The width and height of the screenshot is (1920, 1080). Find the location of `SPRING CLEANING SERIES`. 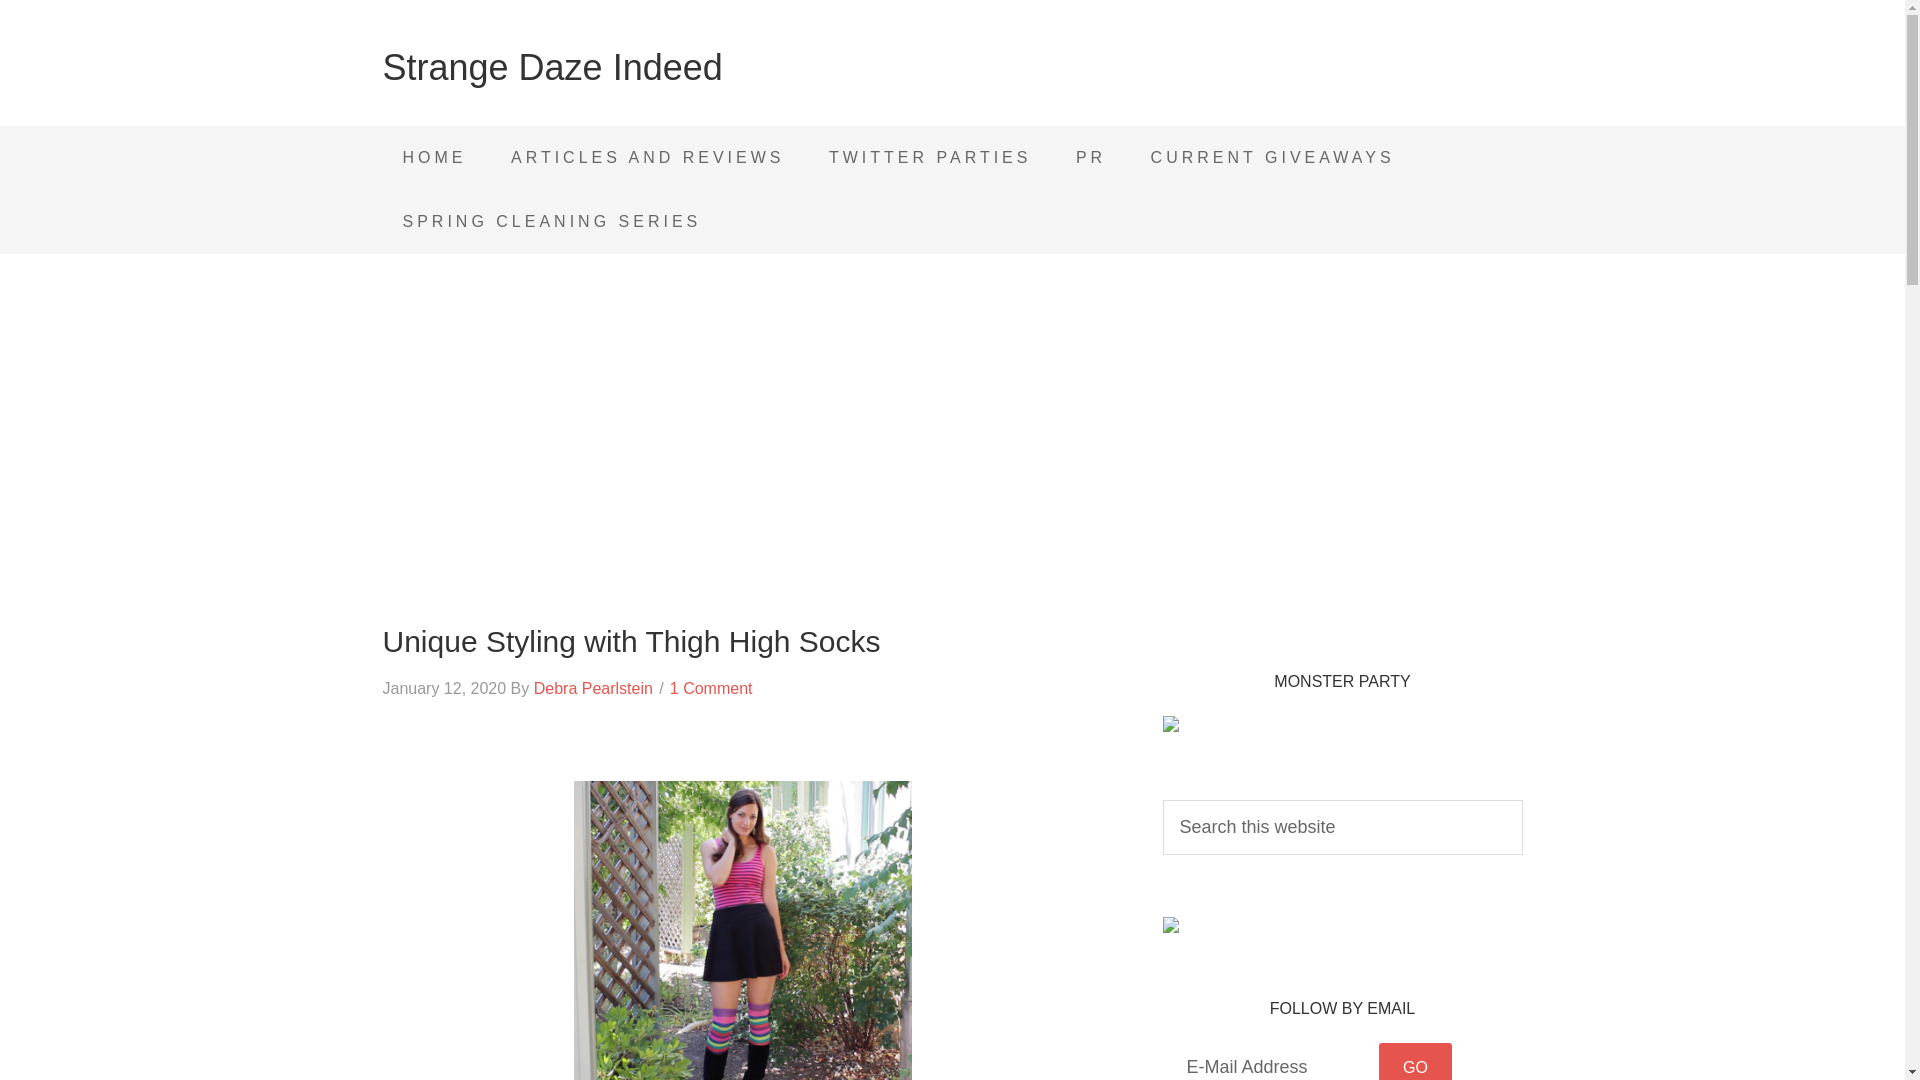

SPRING CLEANING SERIES is located at coordinates (552, 222).